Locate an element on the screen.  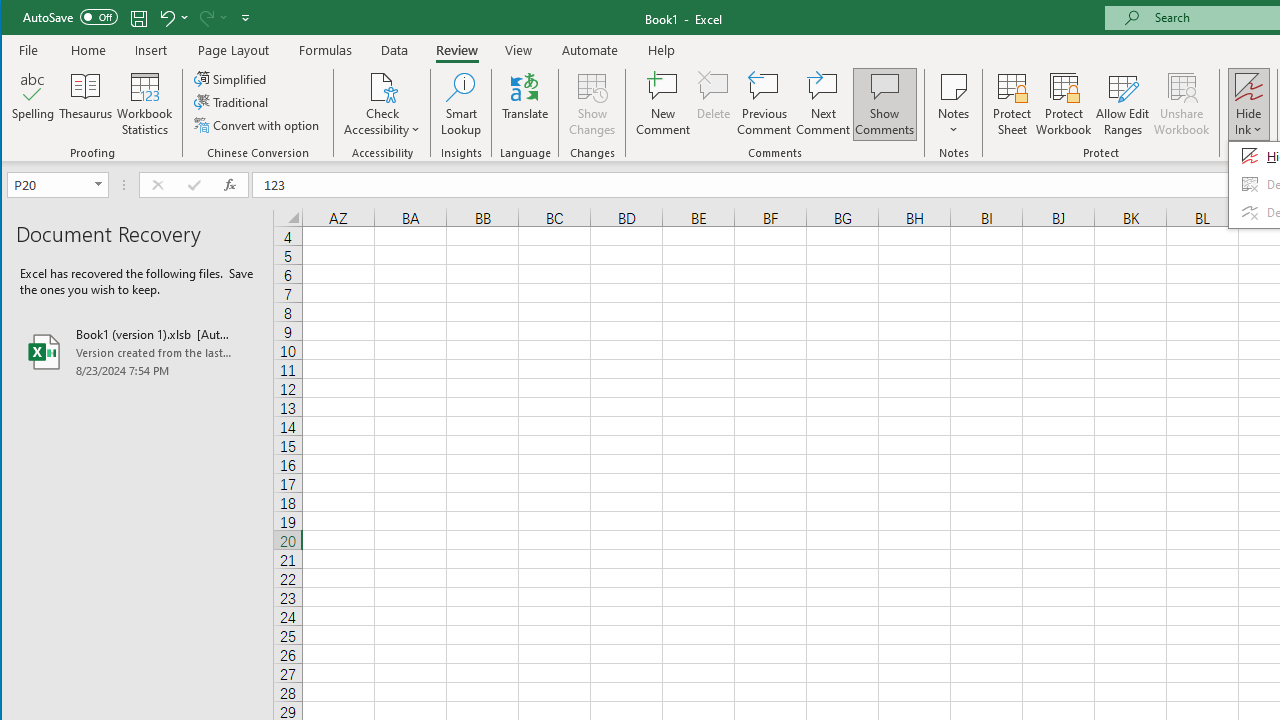
Smart Lookup is located at coordinates (461, 104).